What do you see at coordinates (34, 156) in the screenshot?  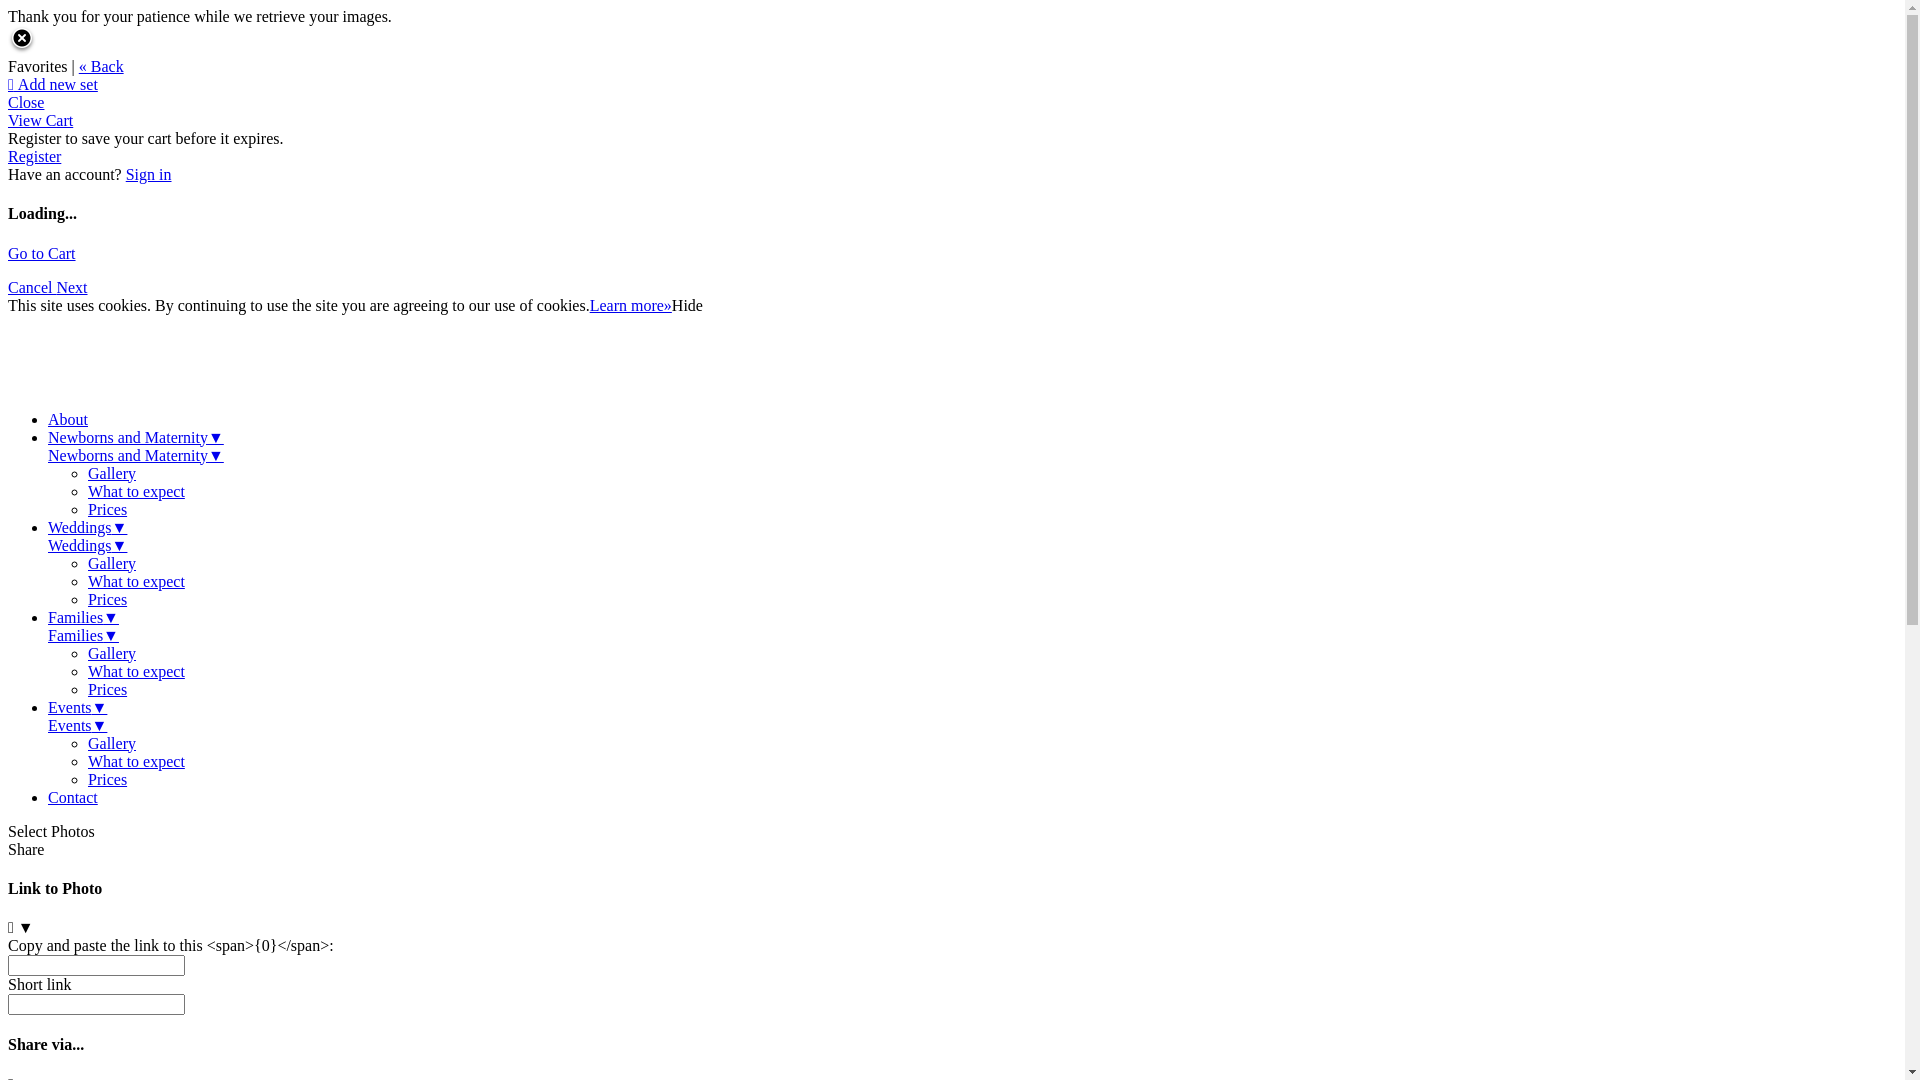 I see `Register` at bounding box center [34, 156].